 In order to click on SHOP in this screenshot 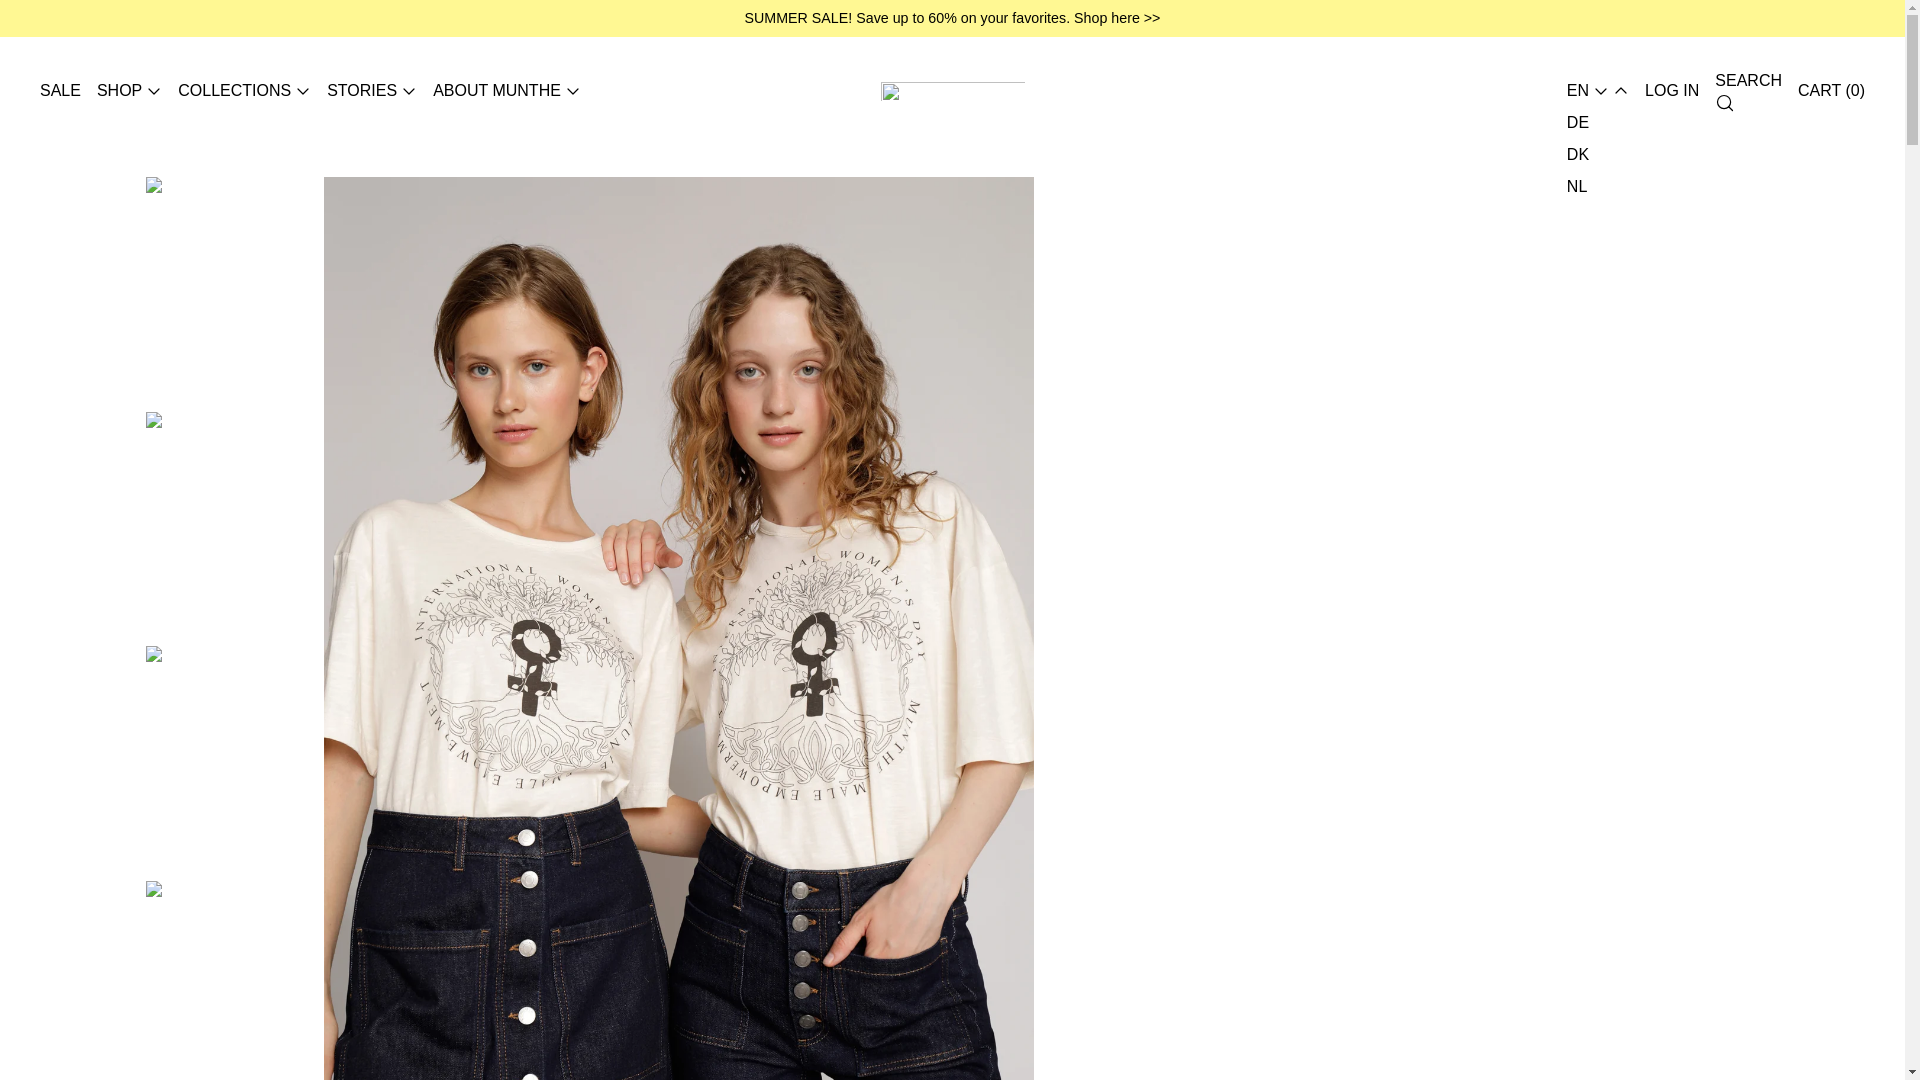, I will do `click(129, 90)`.